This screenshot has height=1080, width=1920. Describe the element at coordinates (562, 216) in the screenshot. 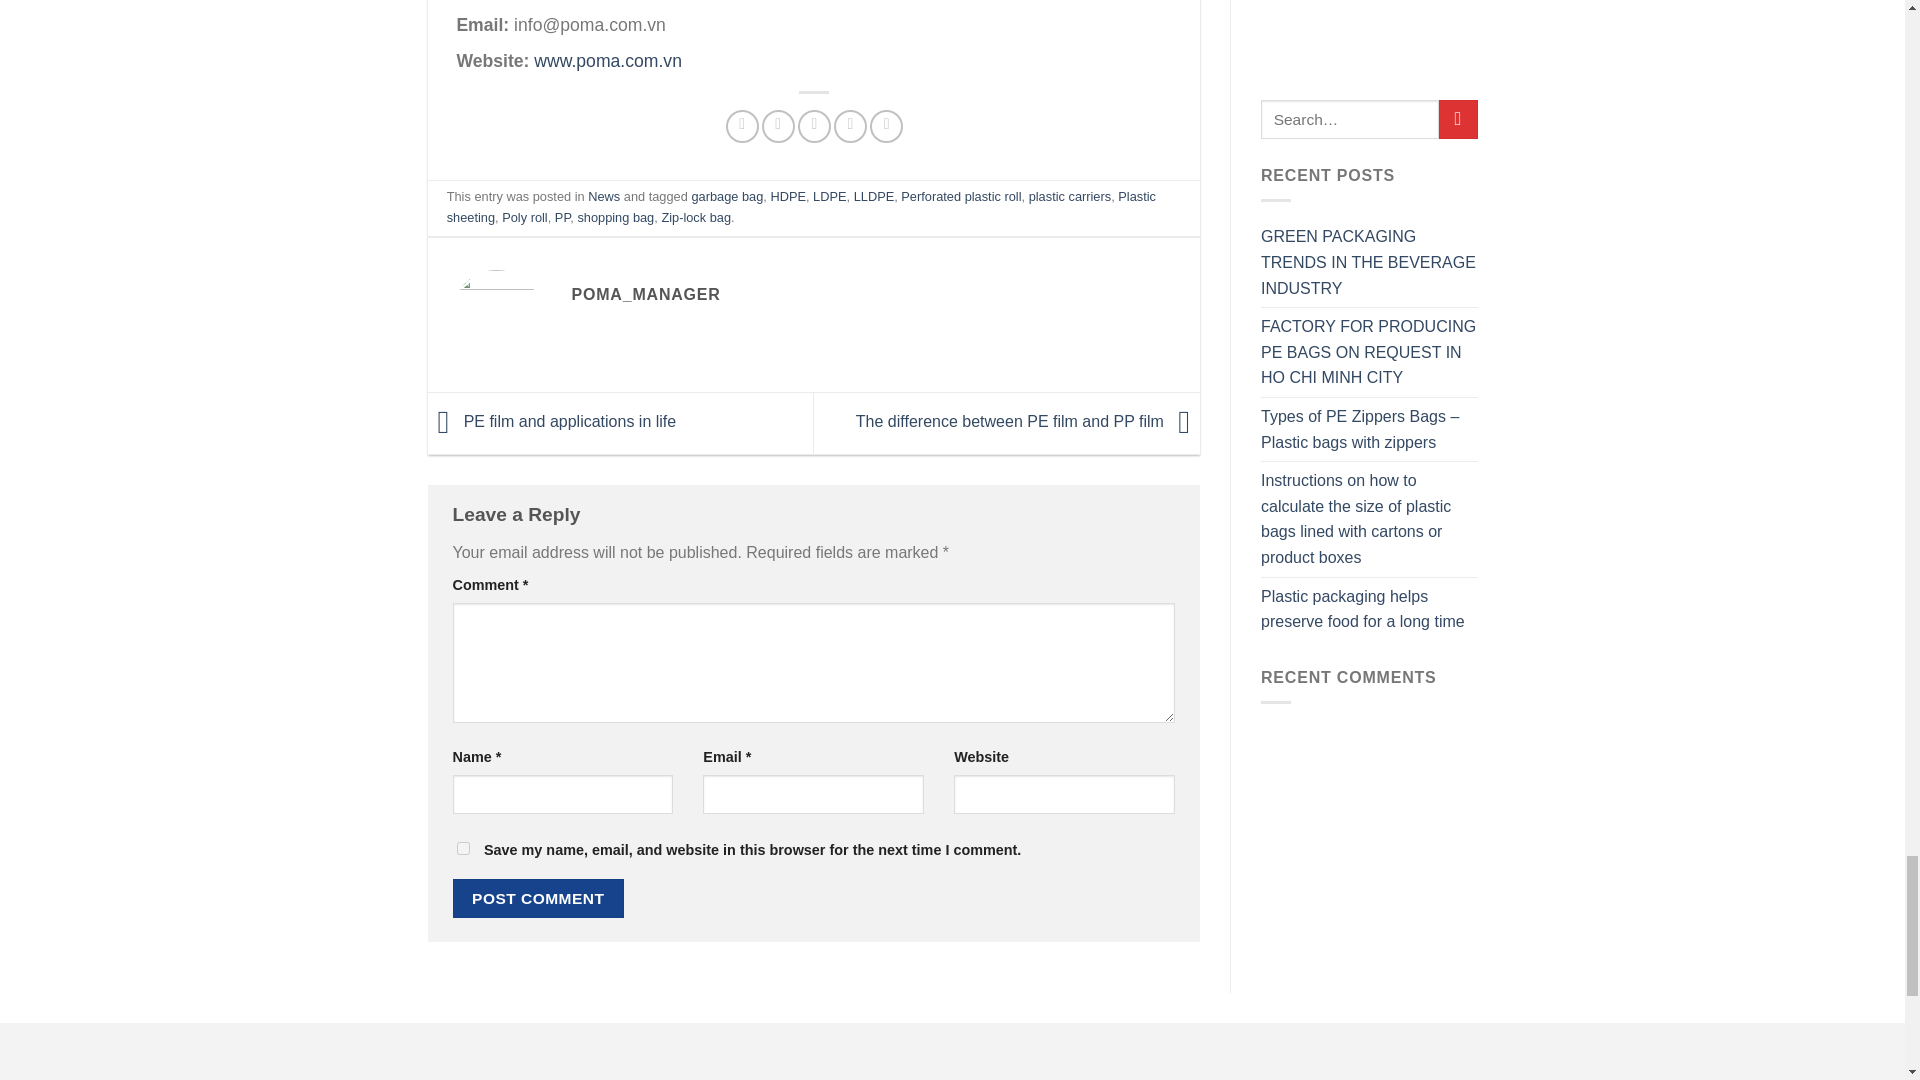

I see `PP` at that location.